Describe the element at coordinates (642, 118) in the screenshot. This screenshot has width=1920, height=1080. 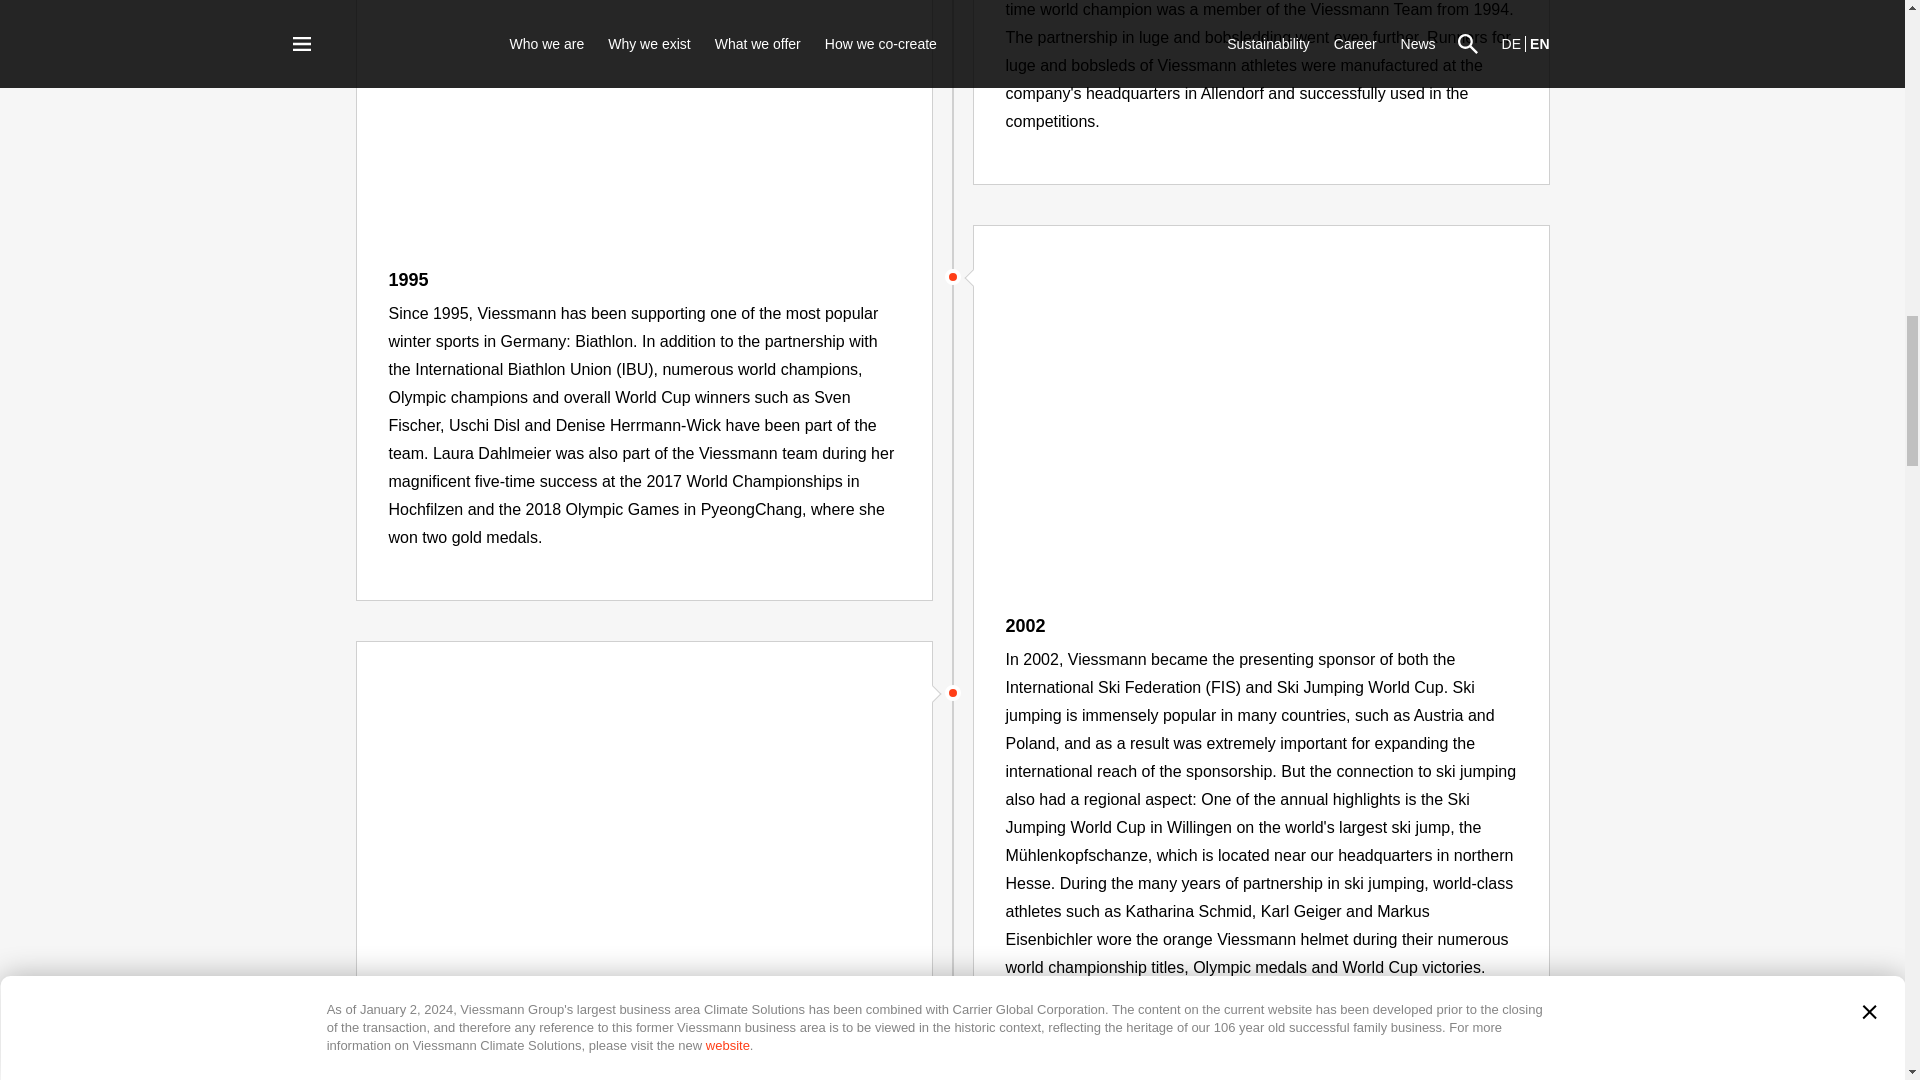
I see `Biathlon Sponsoring` at that location.